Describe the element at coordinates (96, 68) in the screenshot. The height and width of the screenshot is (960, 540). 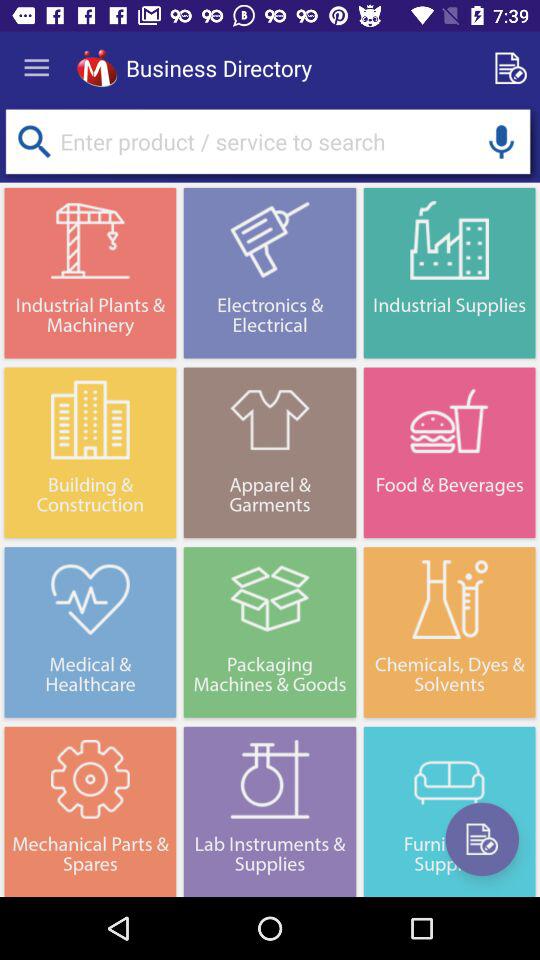
I see `select the item to the left of business directory app` at that location.